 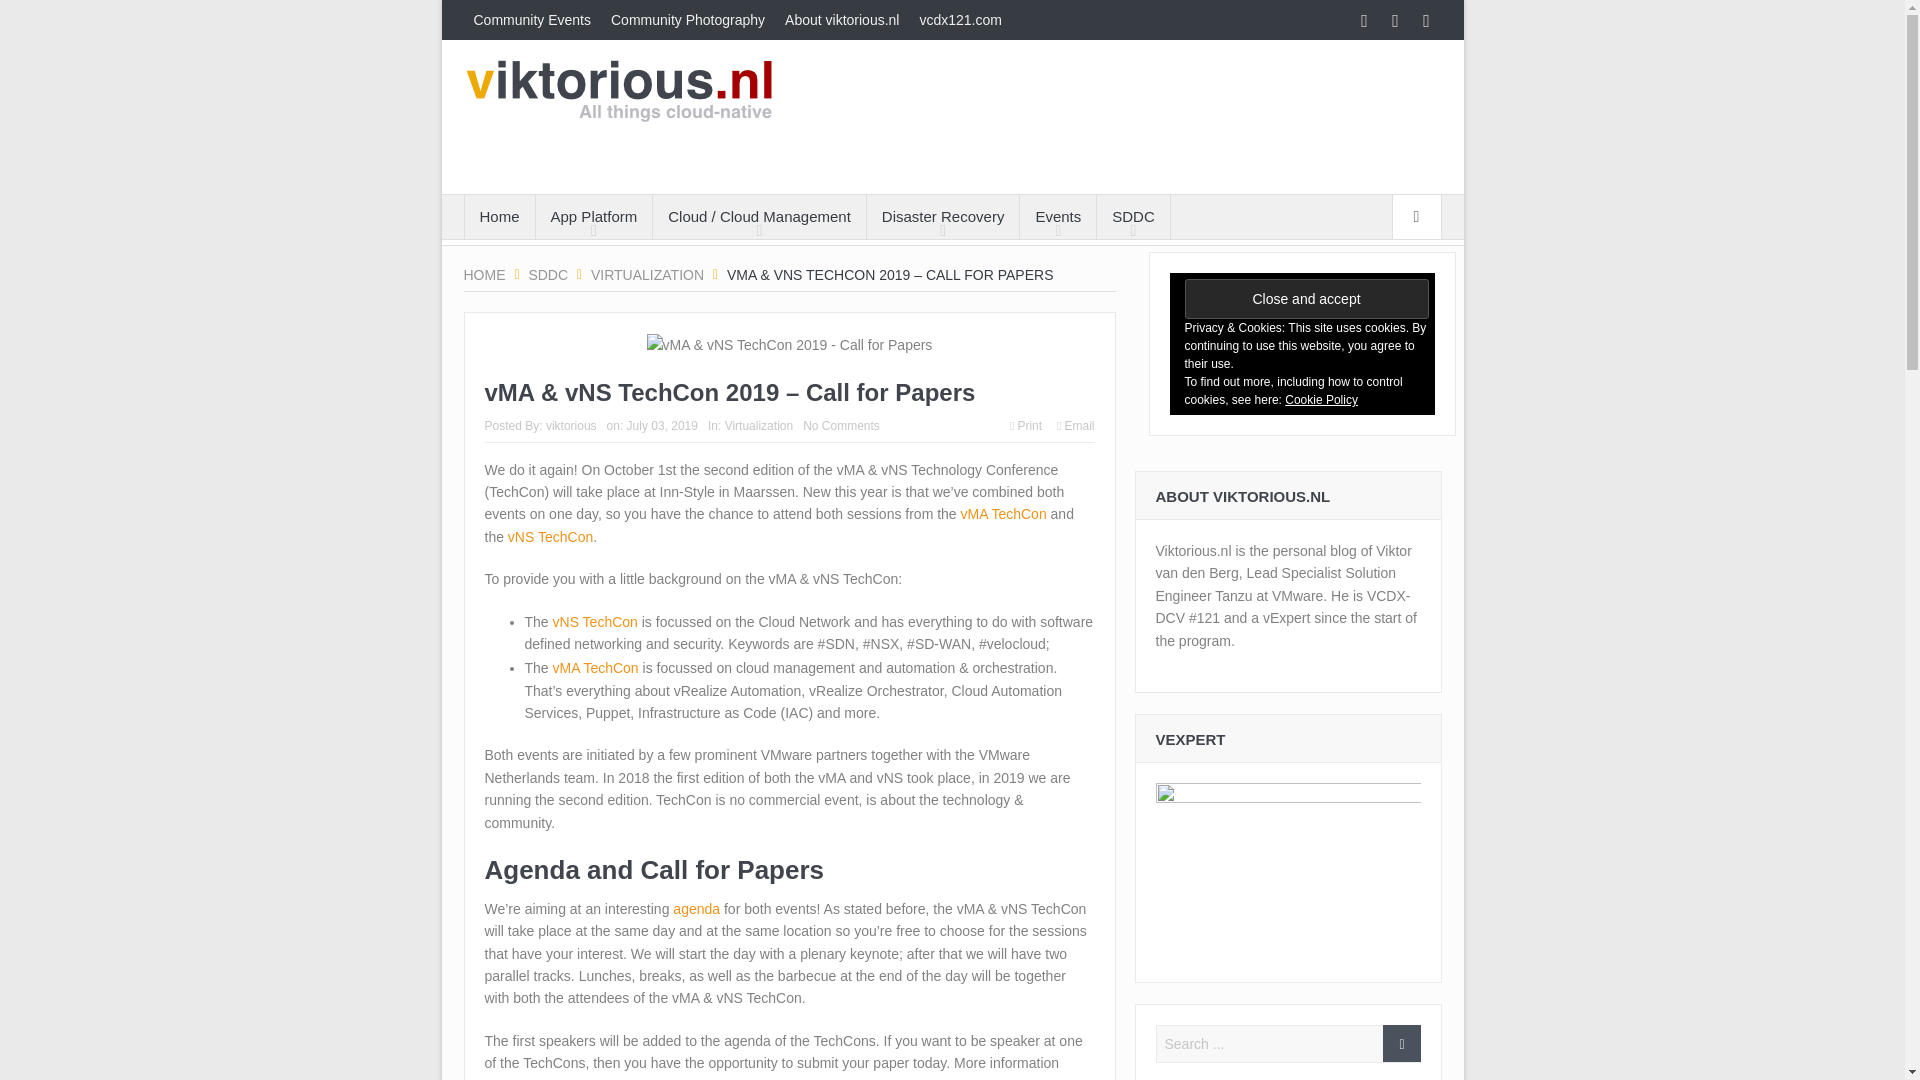 What do you see at coordinates (1288, 872) in the screenshot?
I see `vExpert` at bounding box center [1288, 872].